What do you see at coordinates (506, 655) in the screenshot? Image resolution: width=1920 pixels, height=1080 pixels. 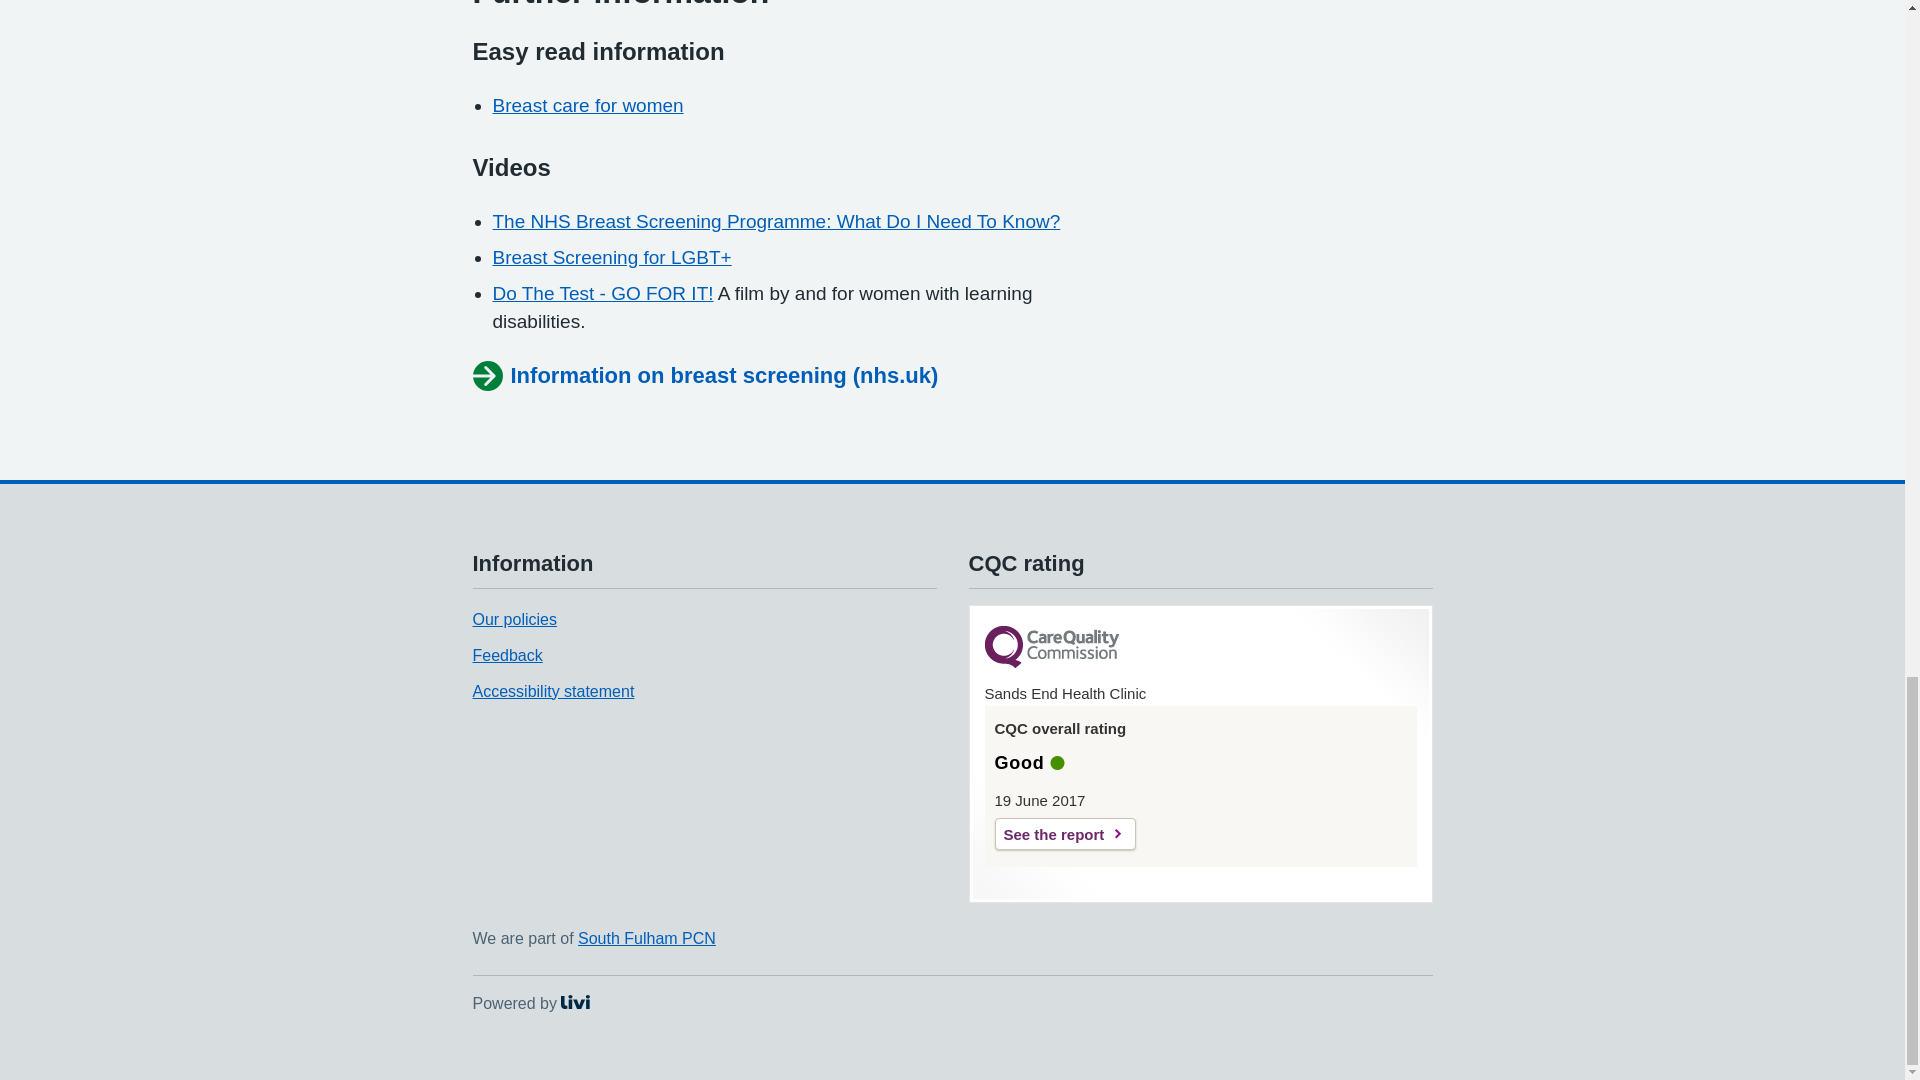 I see `Feedback` at bounding box center [506, 655].